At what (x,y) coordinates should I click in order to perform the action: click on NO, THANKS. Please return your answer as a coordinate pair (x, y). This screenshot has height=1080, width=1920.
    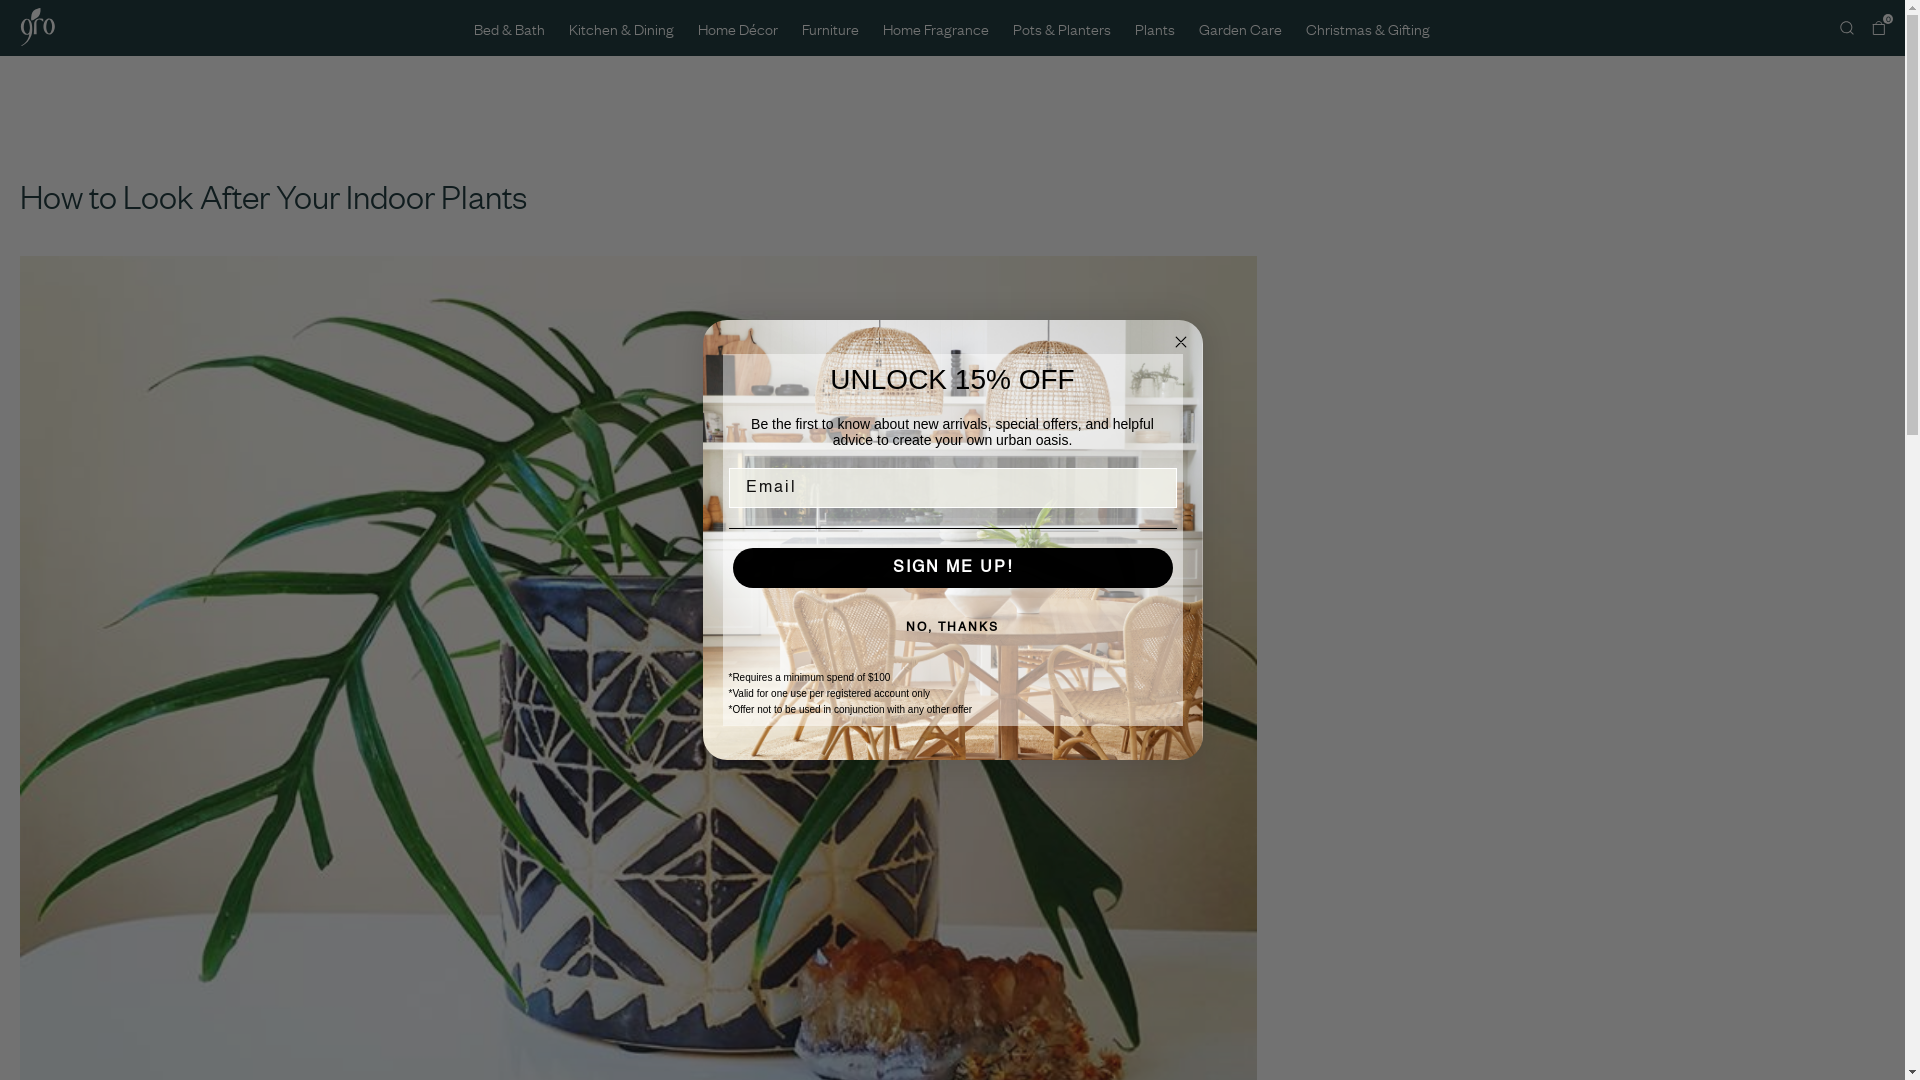
    Looking at the image, I should click on (952, 628).